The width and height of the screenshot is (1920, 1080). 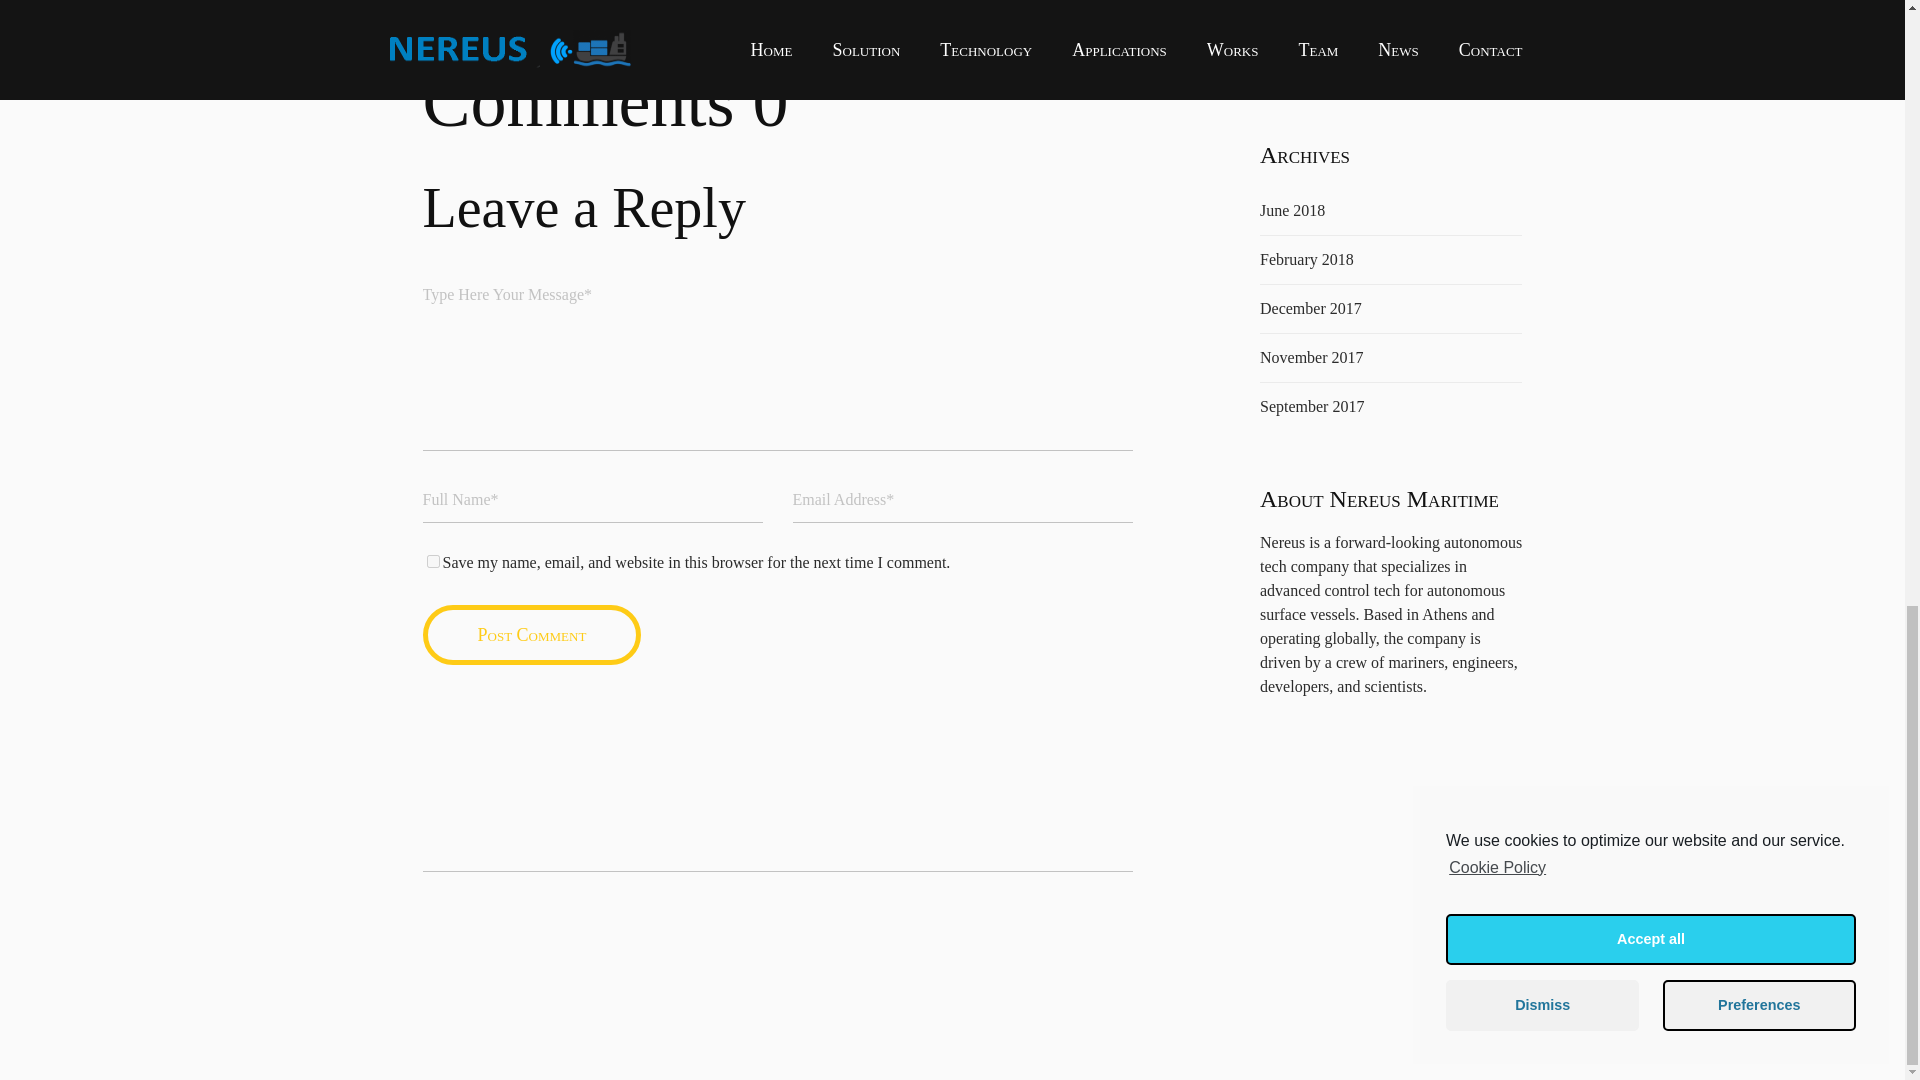 I want to click on yes, so click(x=432, y=562).